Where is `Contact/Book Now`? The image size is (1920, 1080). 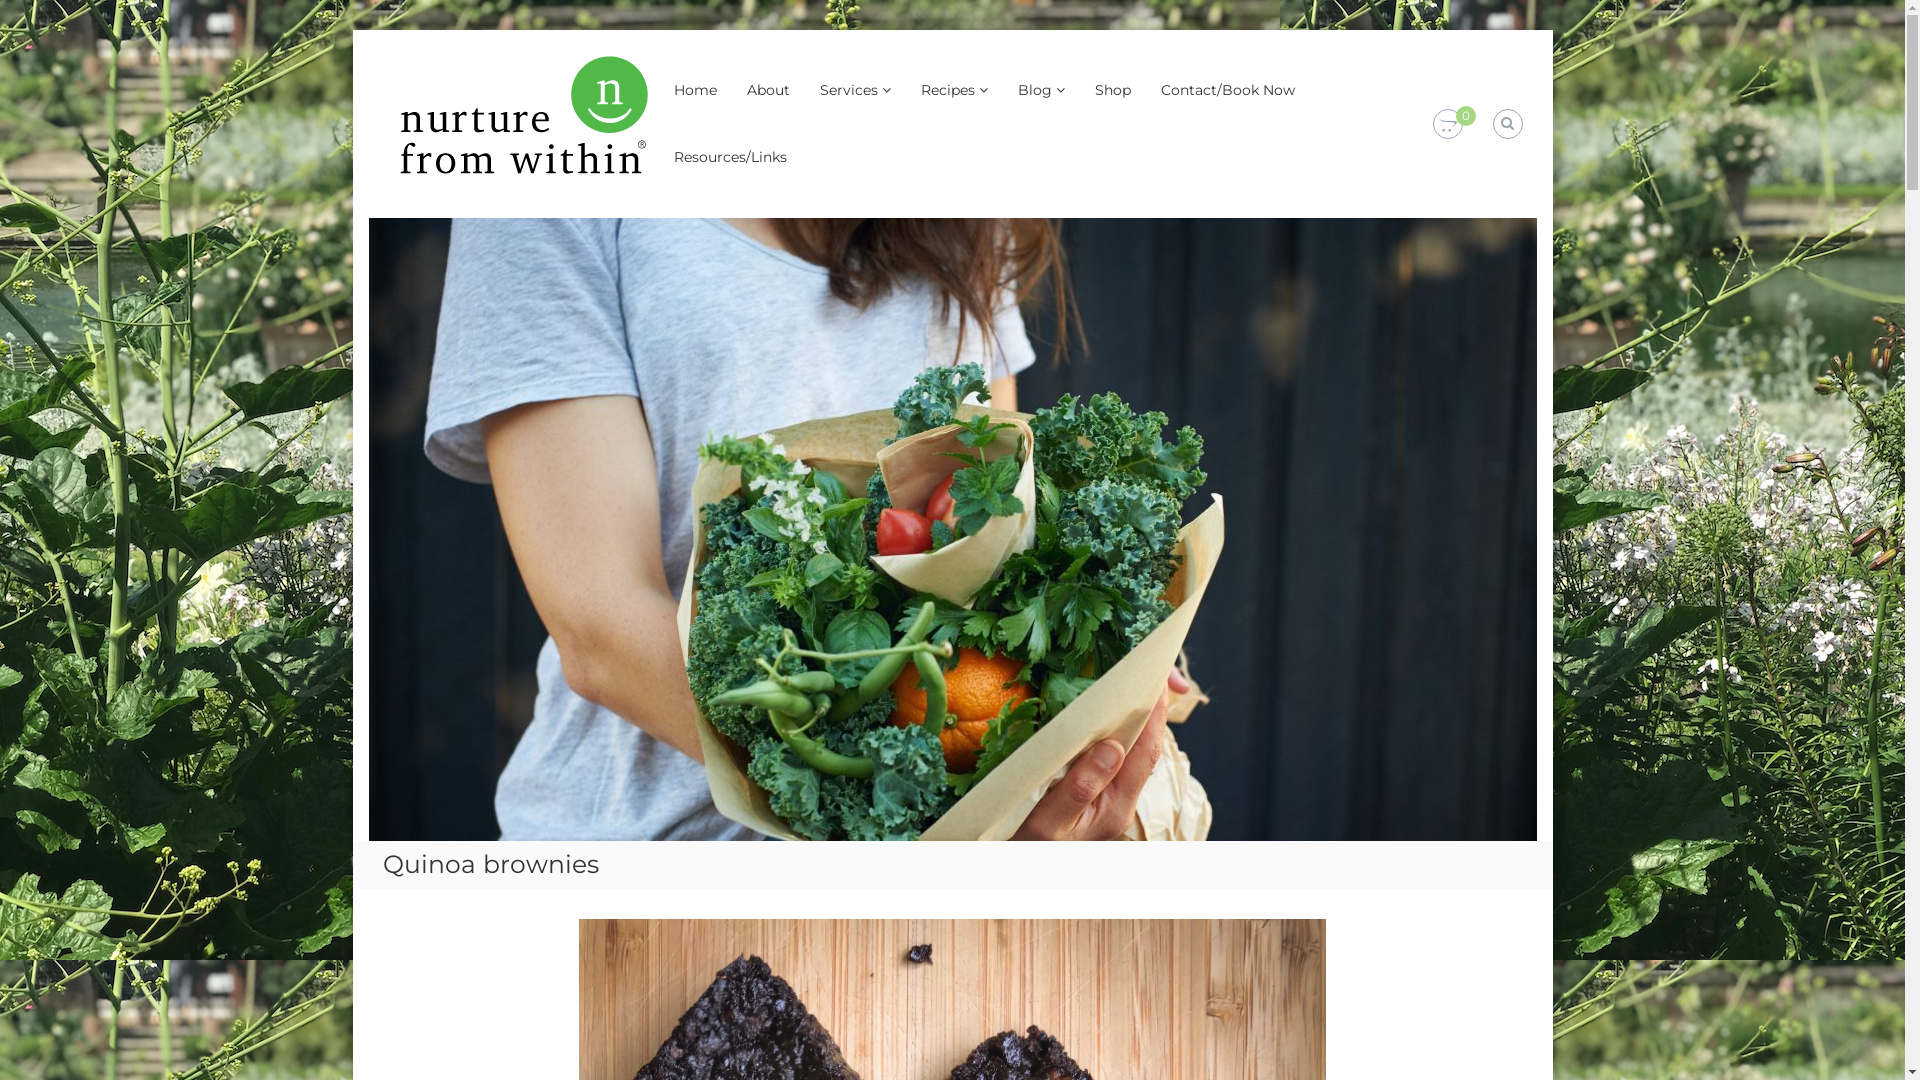 Contact/Book Now is located at coordinates (1227, 90).